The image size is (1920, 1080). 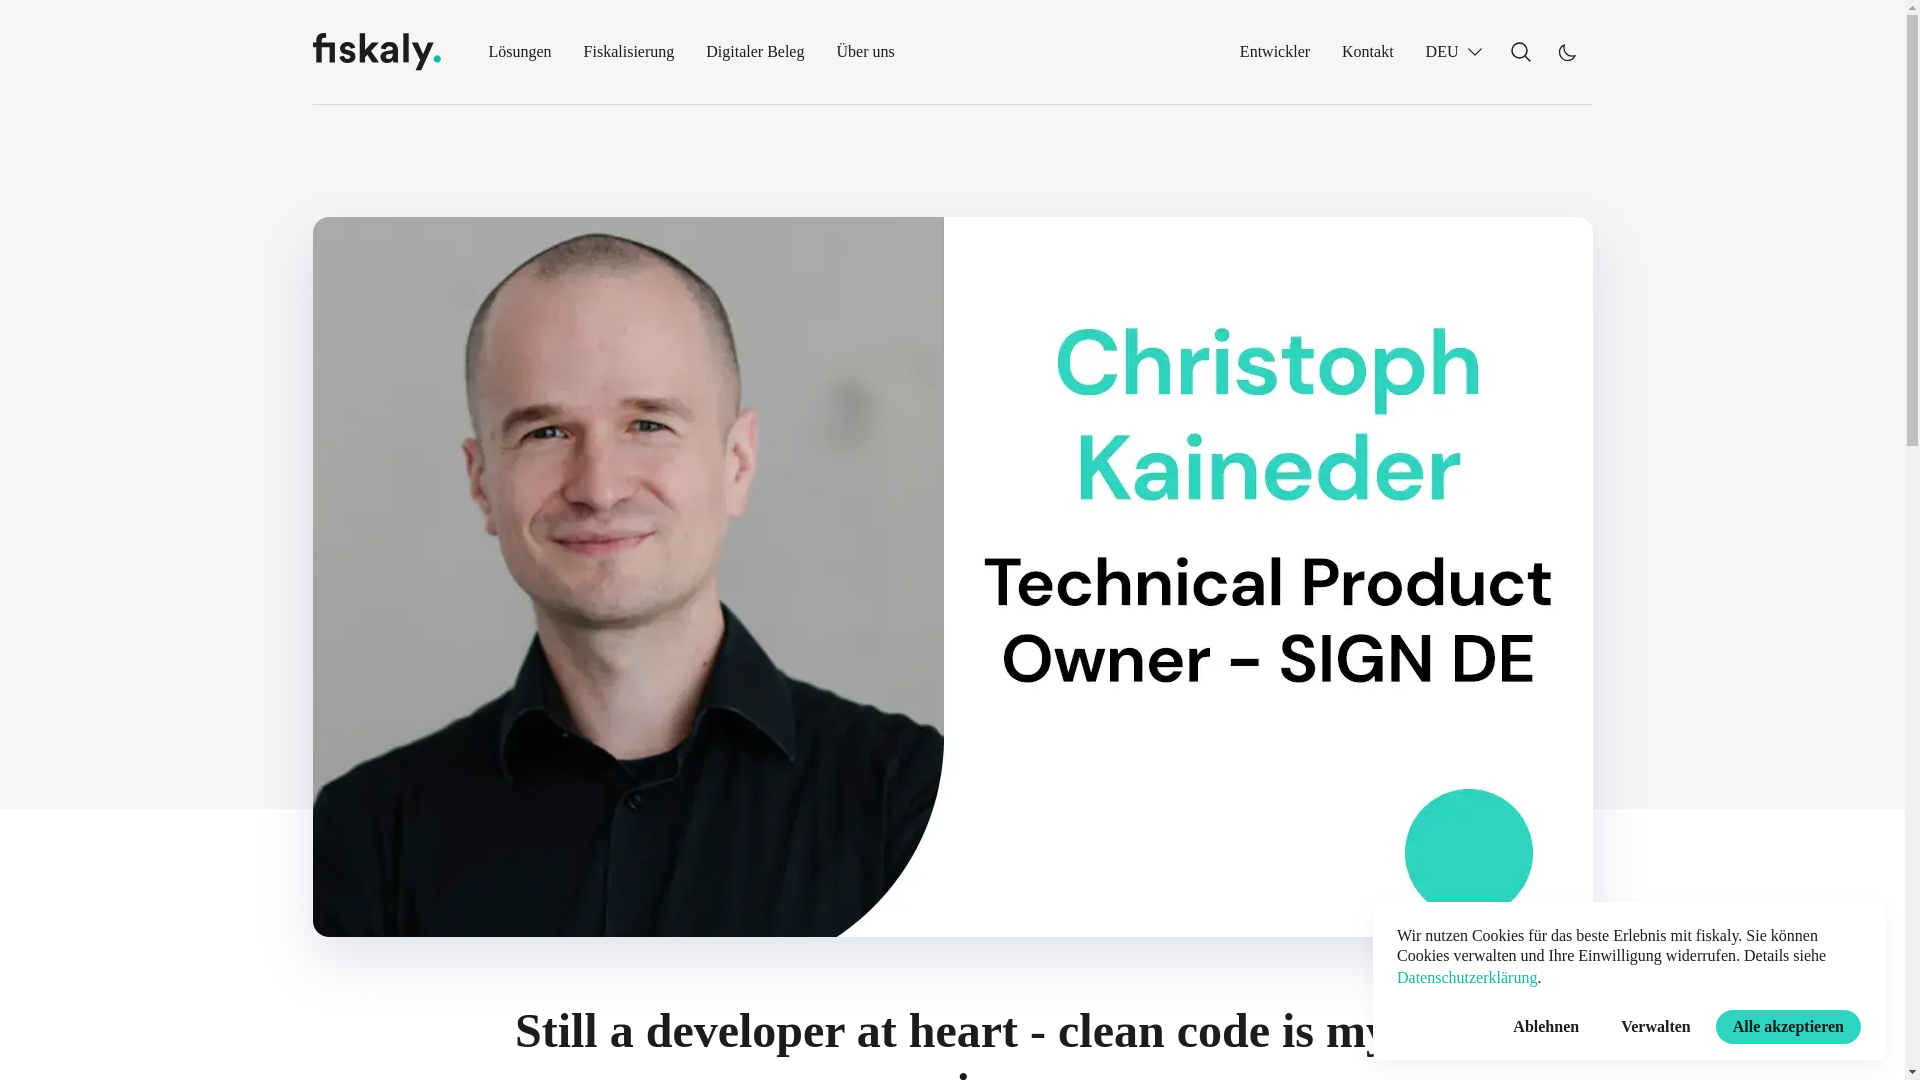 I want to click on Switch to dark mode, so click(x=1565, y=51).